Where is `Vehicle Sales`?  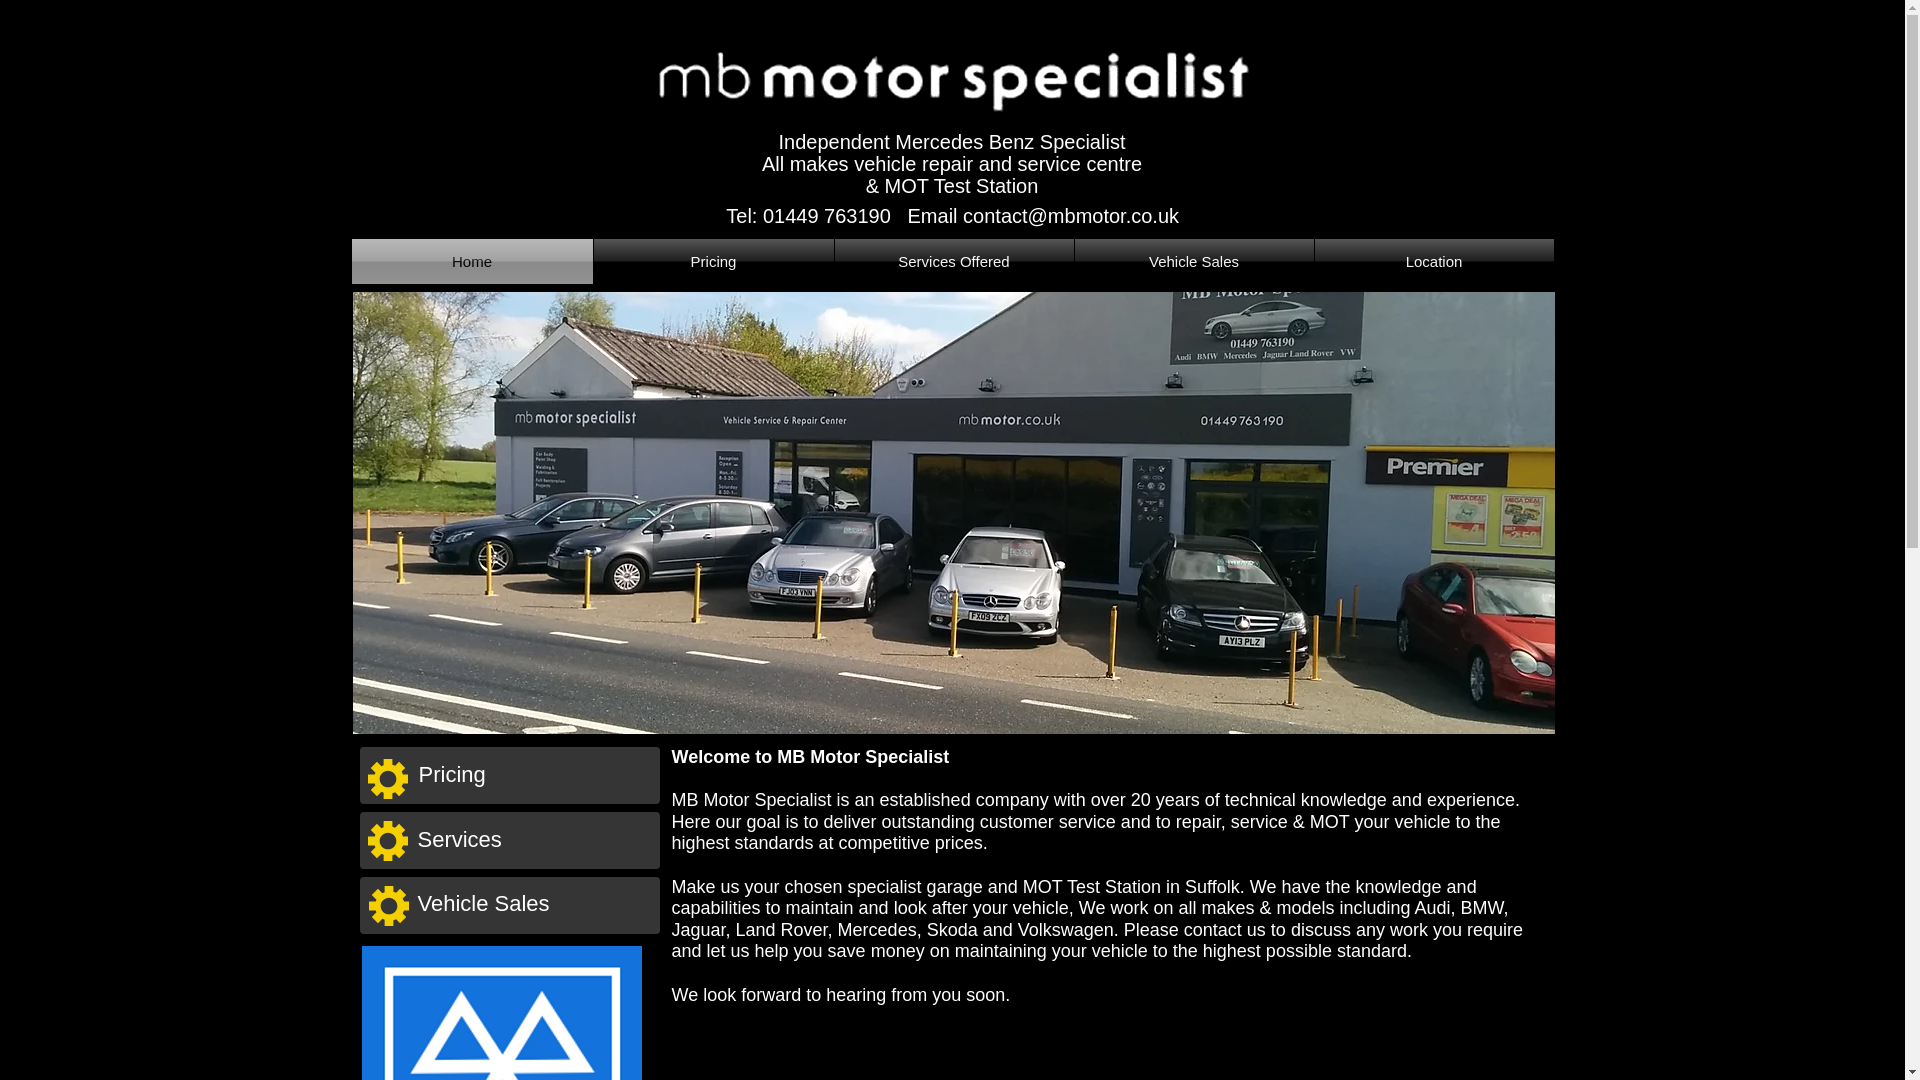
Vehicle Sales is located at coordinates (533, 904).